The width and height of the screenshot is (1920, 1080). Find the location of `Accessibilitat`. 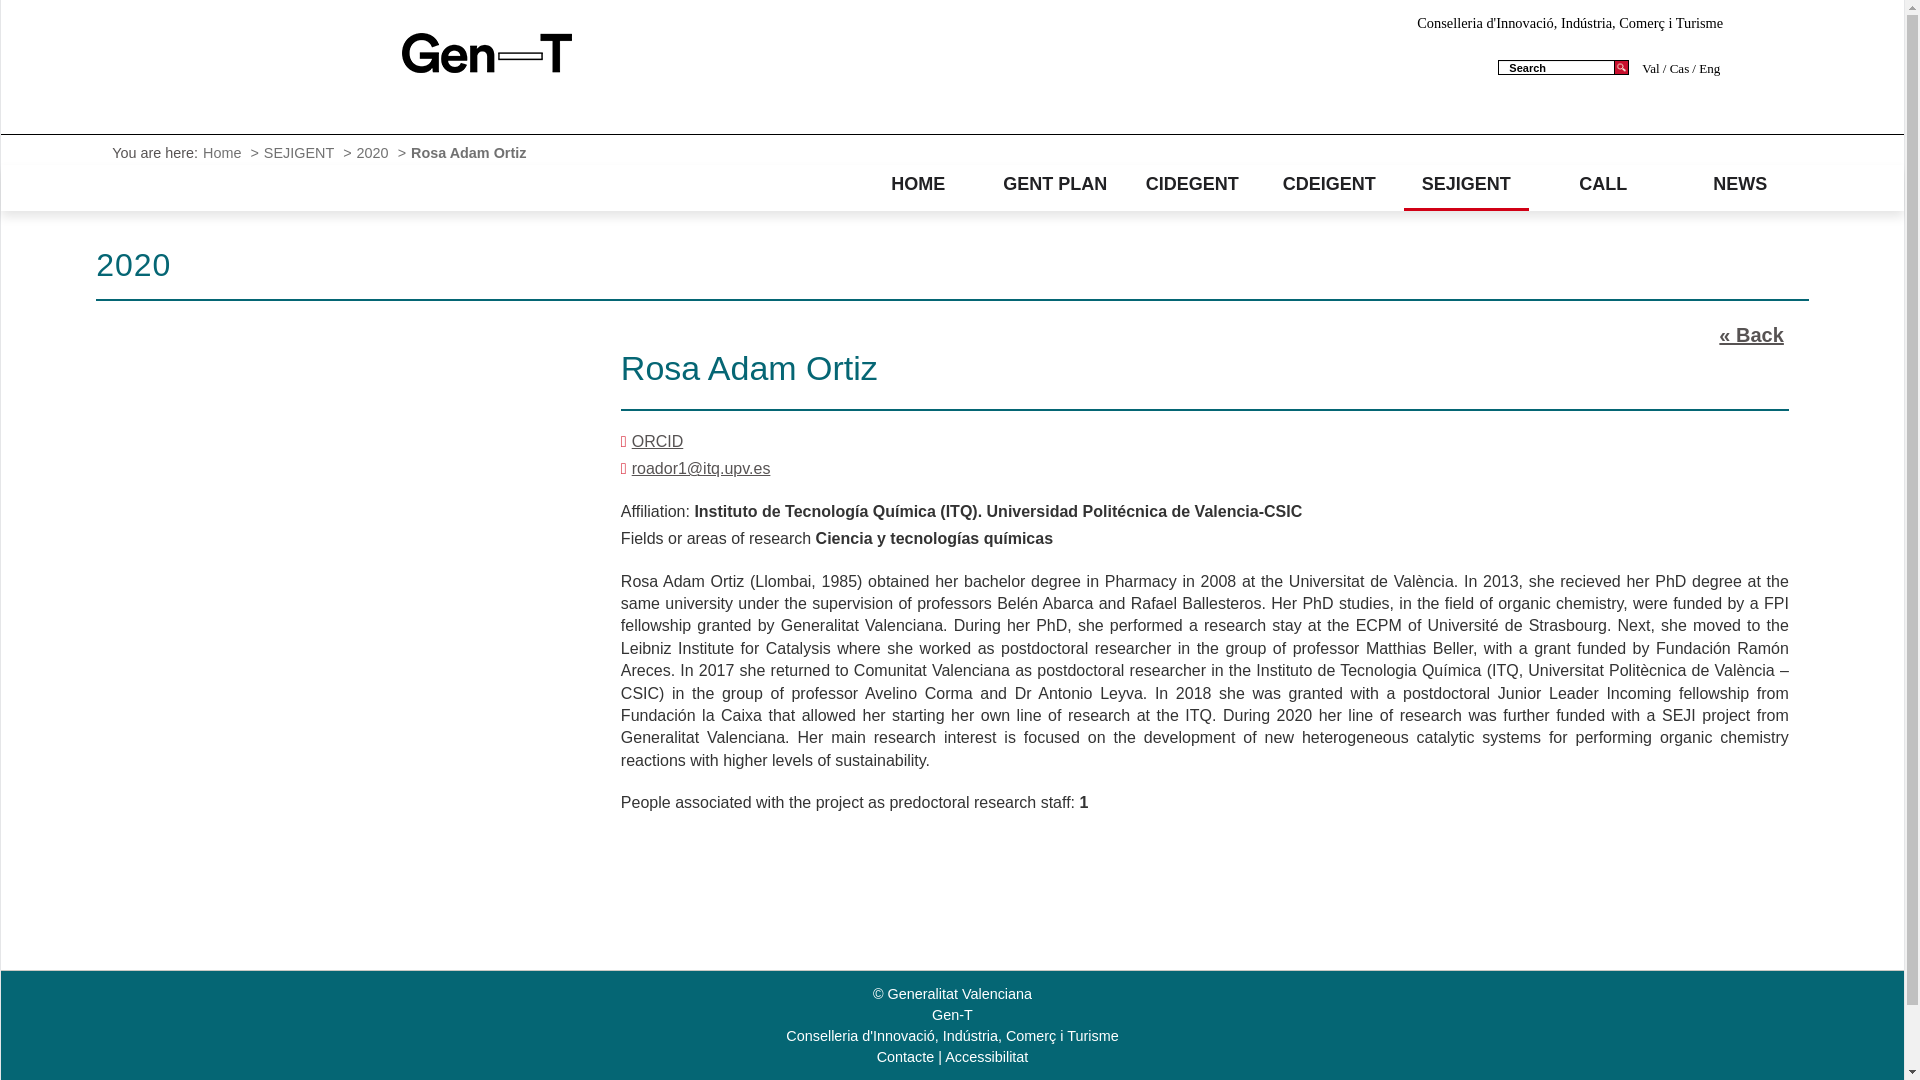

Accessibilitat is located at coordinates (986, 1056).